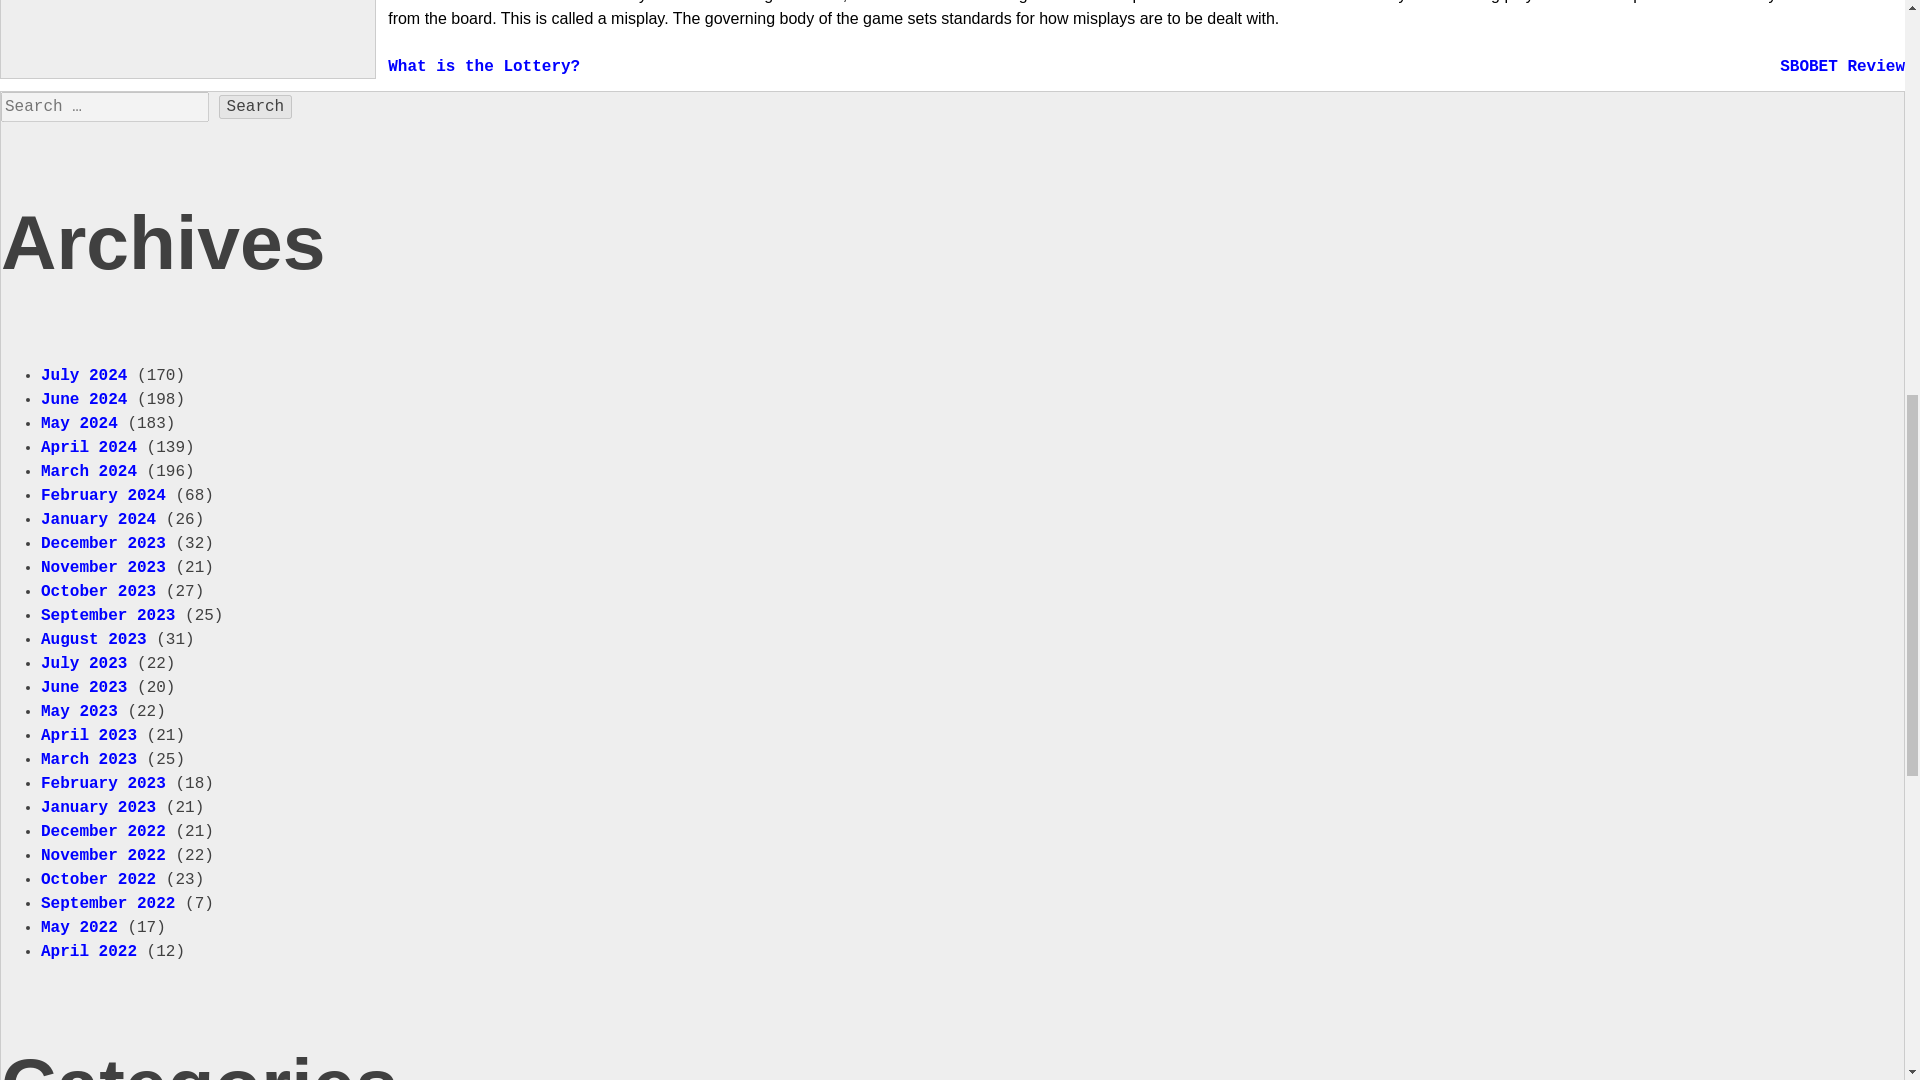 This screenshot has height=1080, width=1920. Describe the element at coordinates (483, 66) in the screenshot. I see `What is the Lottery?` at that location.